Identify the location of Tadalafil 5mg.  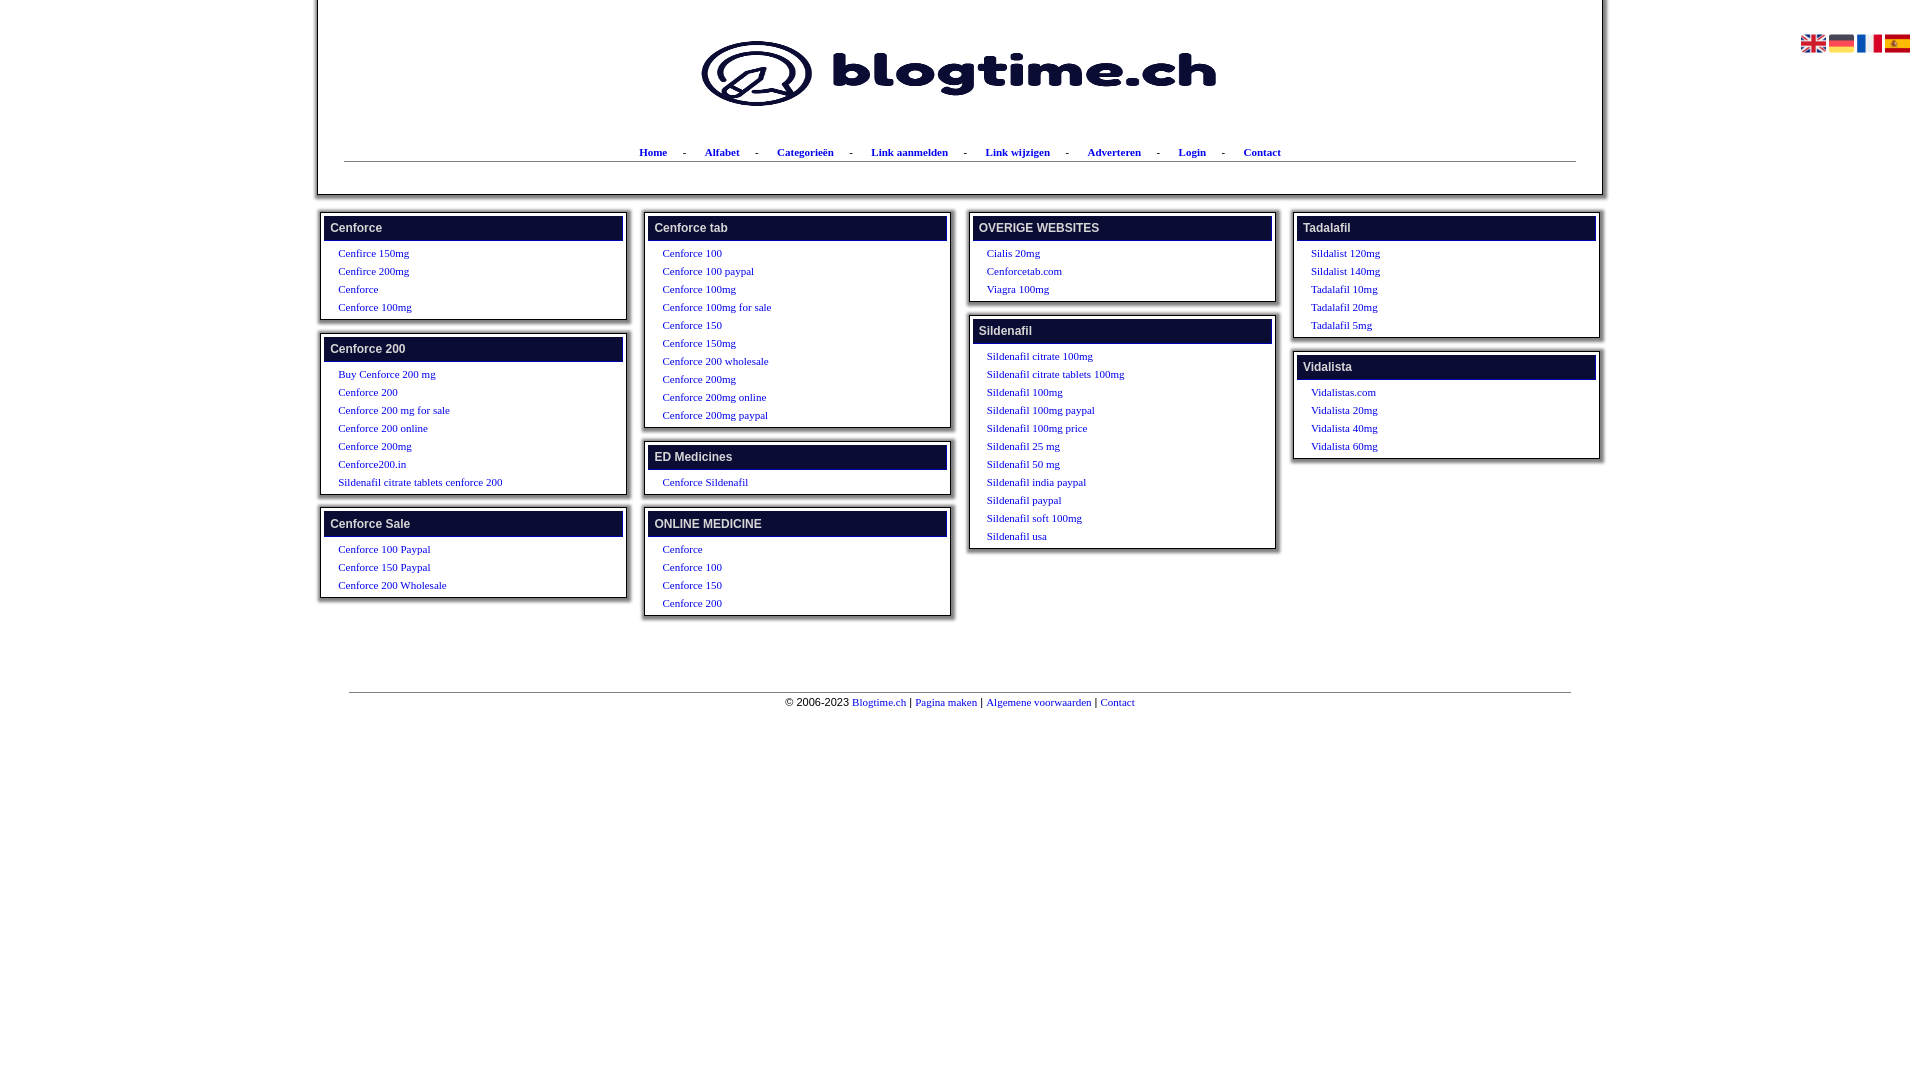
(1426, 325).